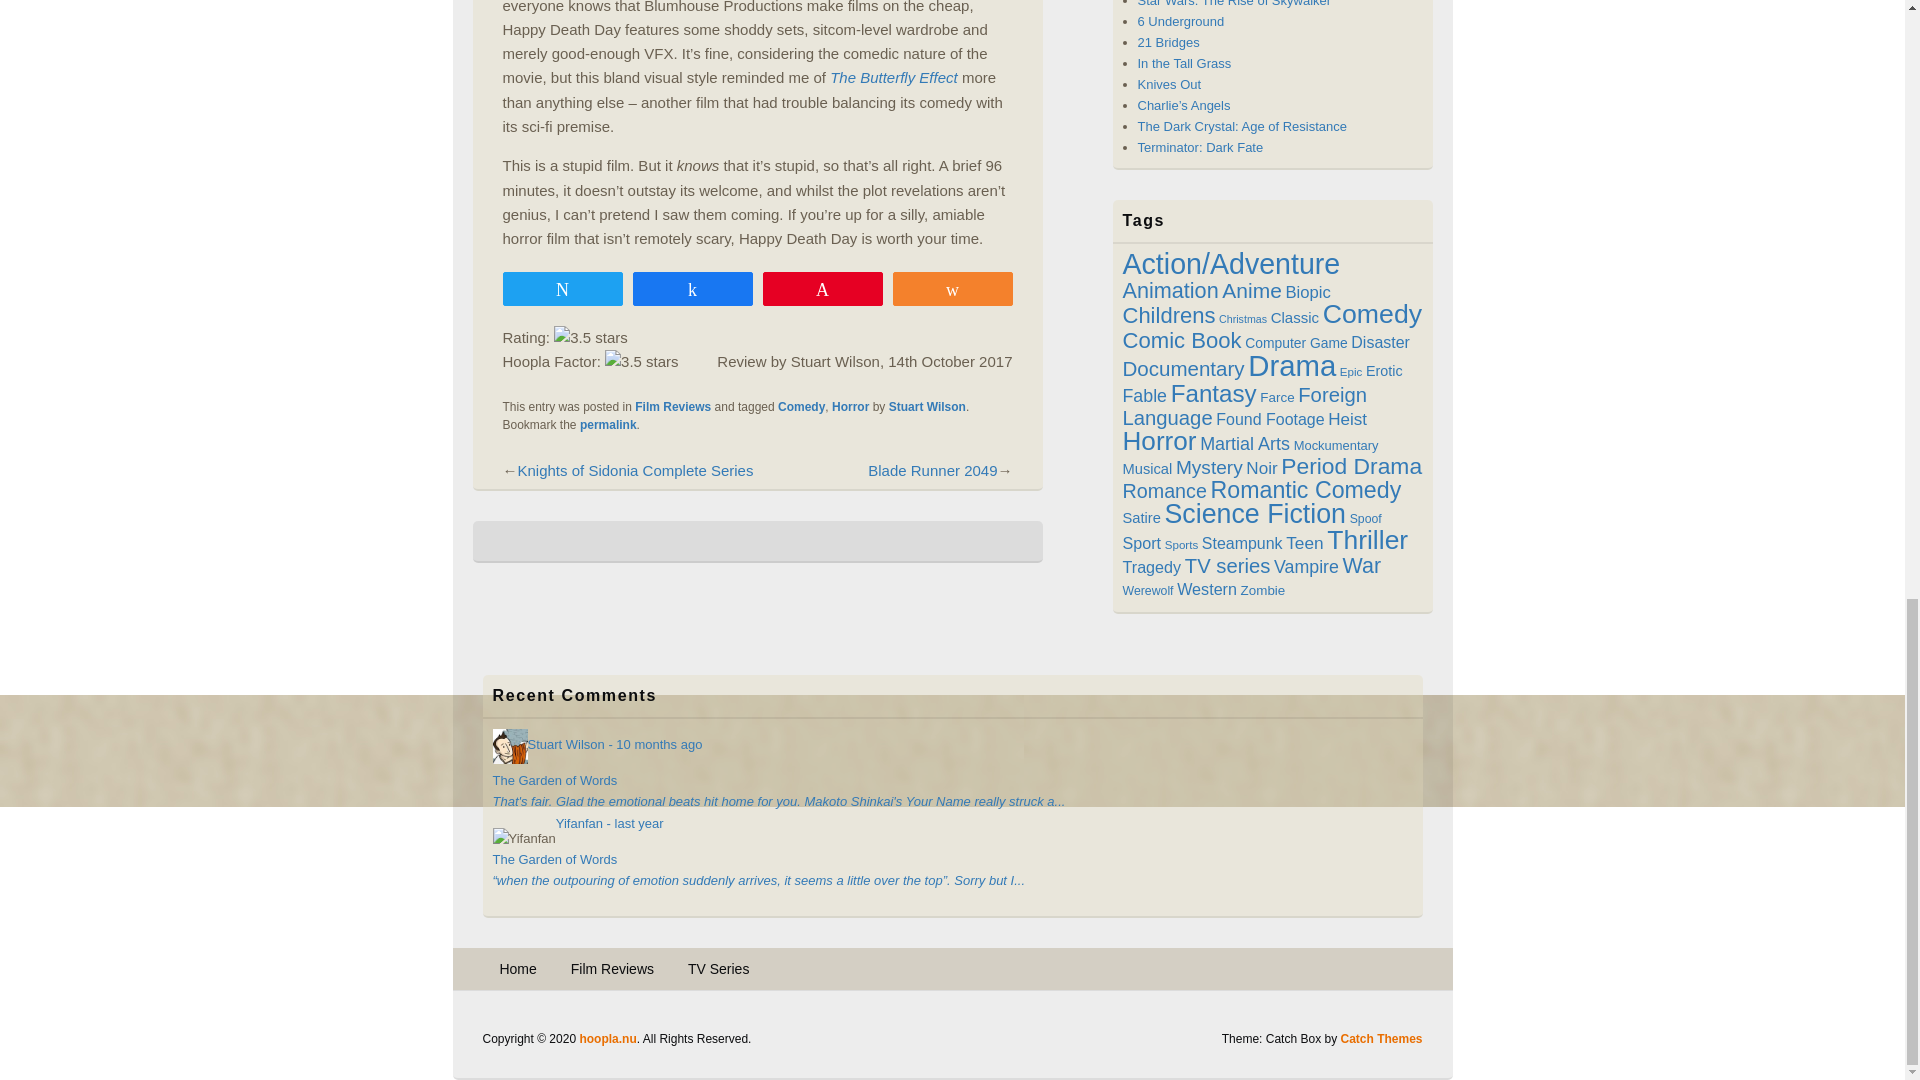 The width and height of the screenshot is (1920, 1080). I want to click on Comedy, so click(801, 406).